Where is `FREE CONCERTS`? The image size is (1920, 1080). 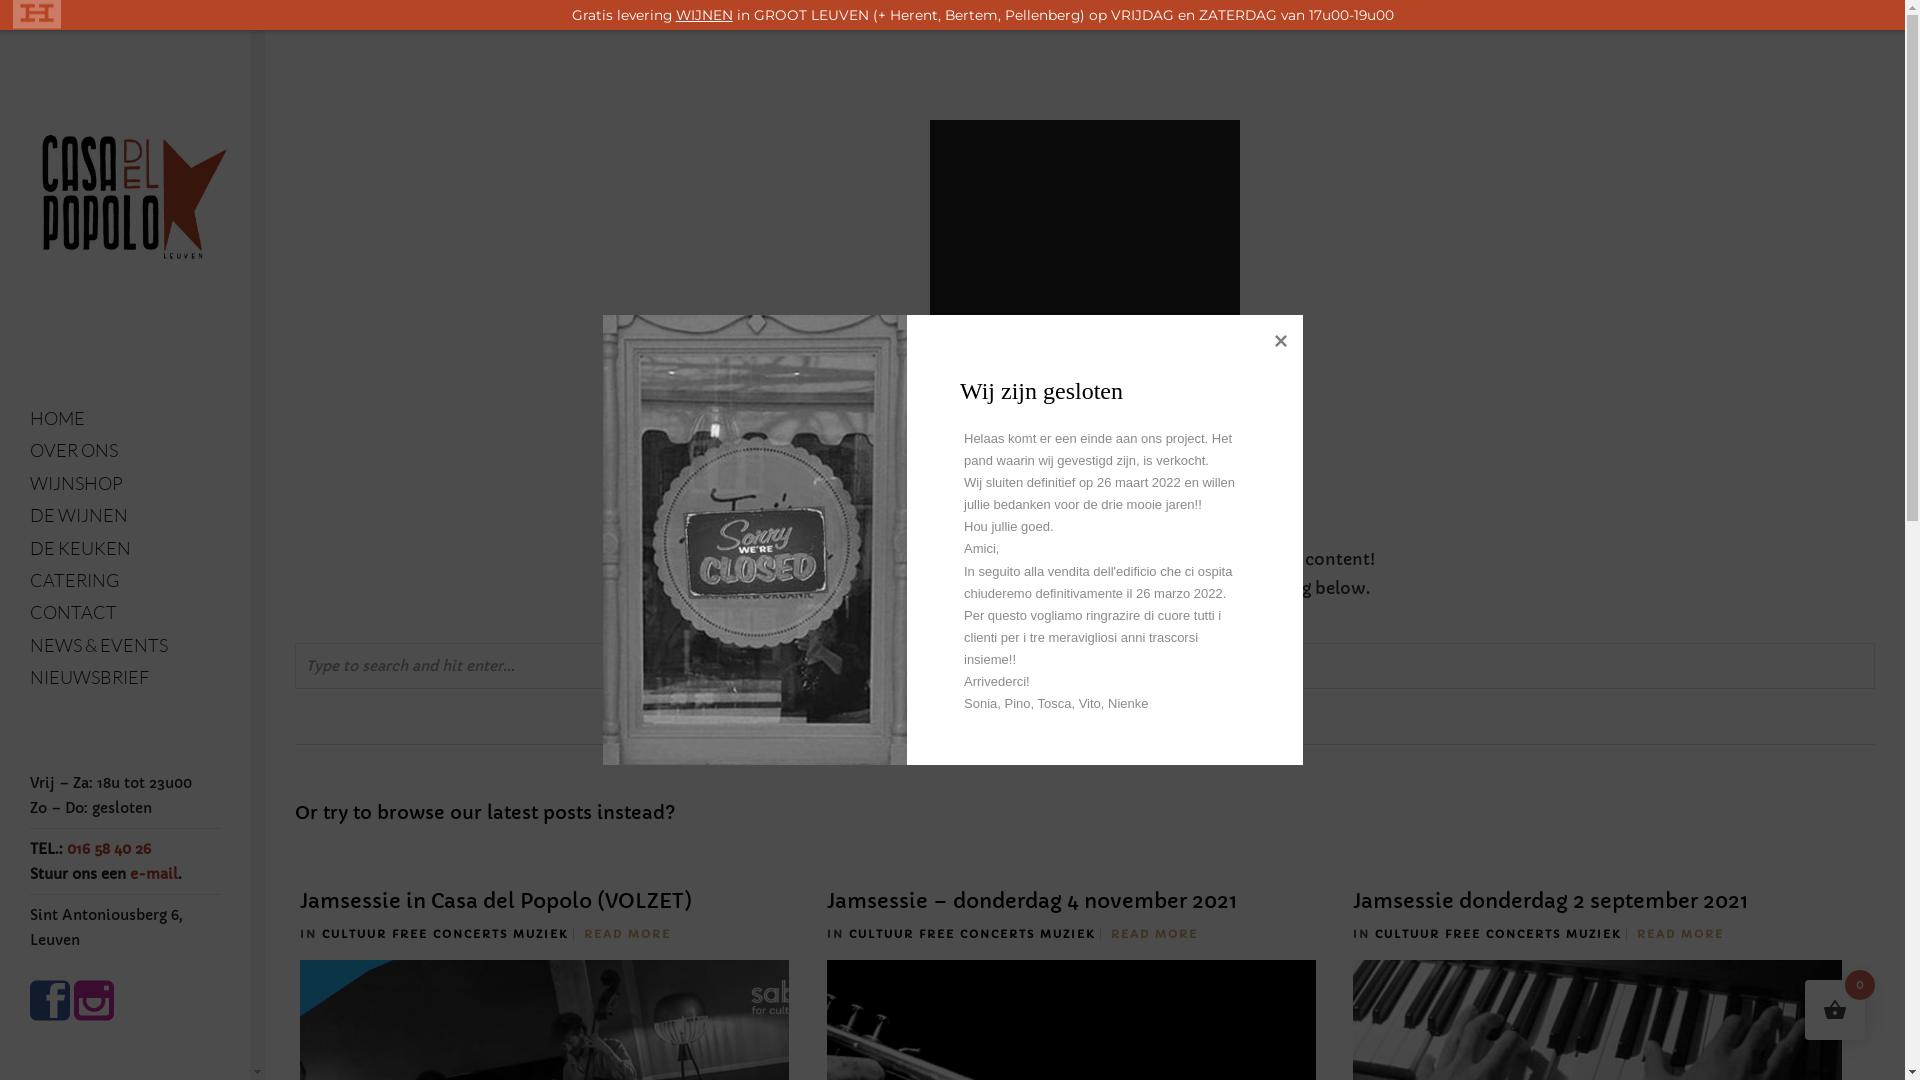 FREE CONCERTS is located at coordinates (977, 934).